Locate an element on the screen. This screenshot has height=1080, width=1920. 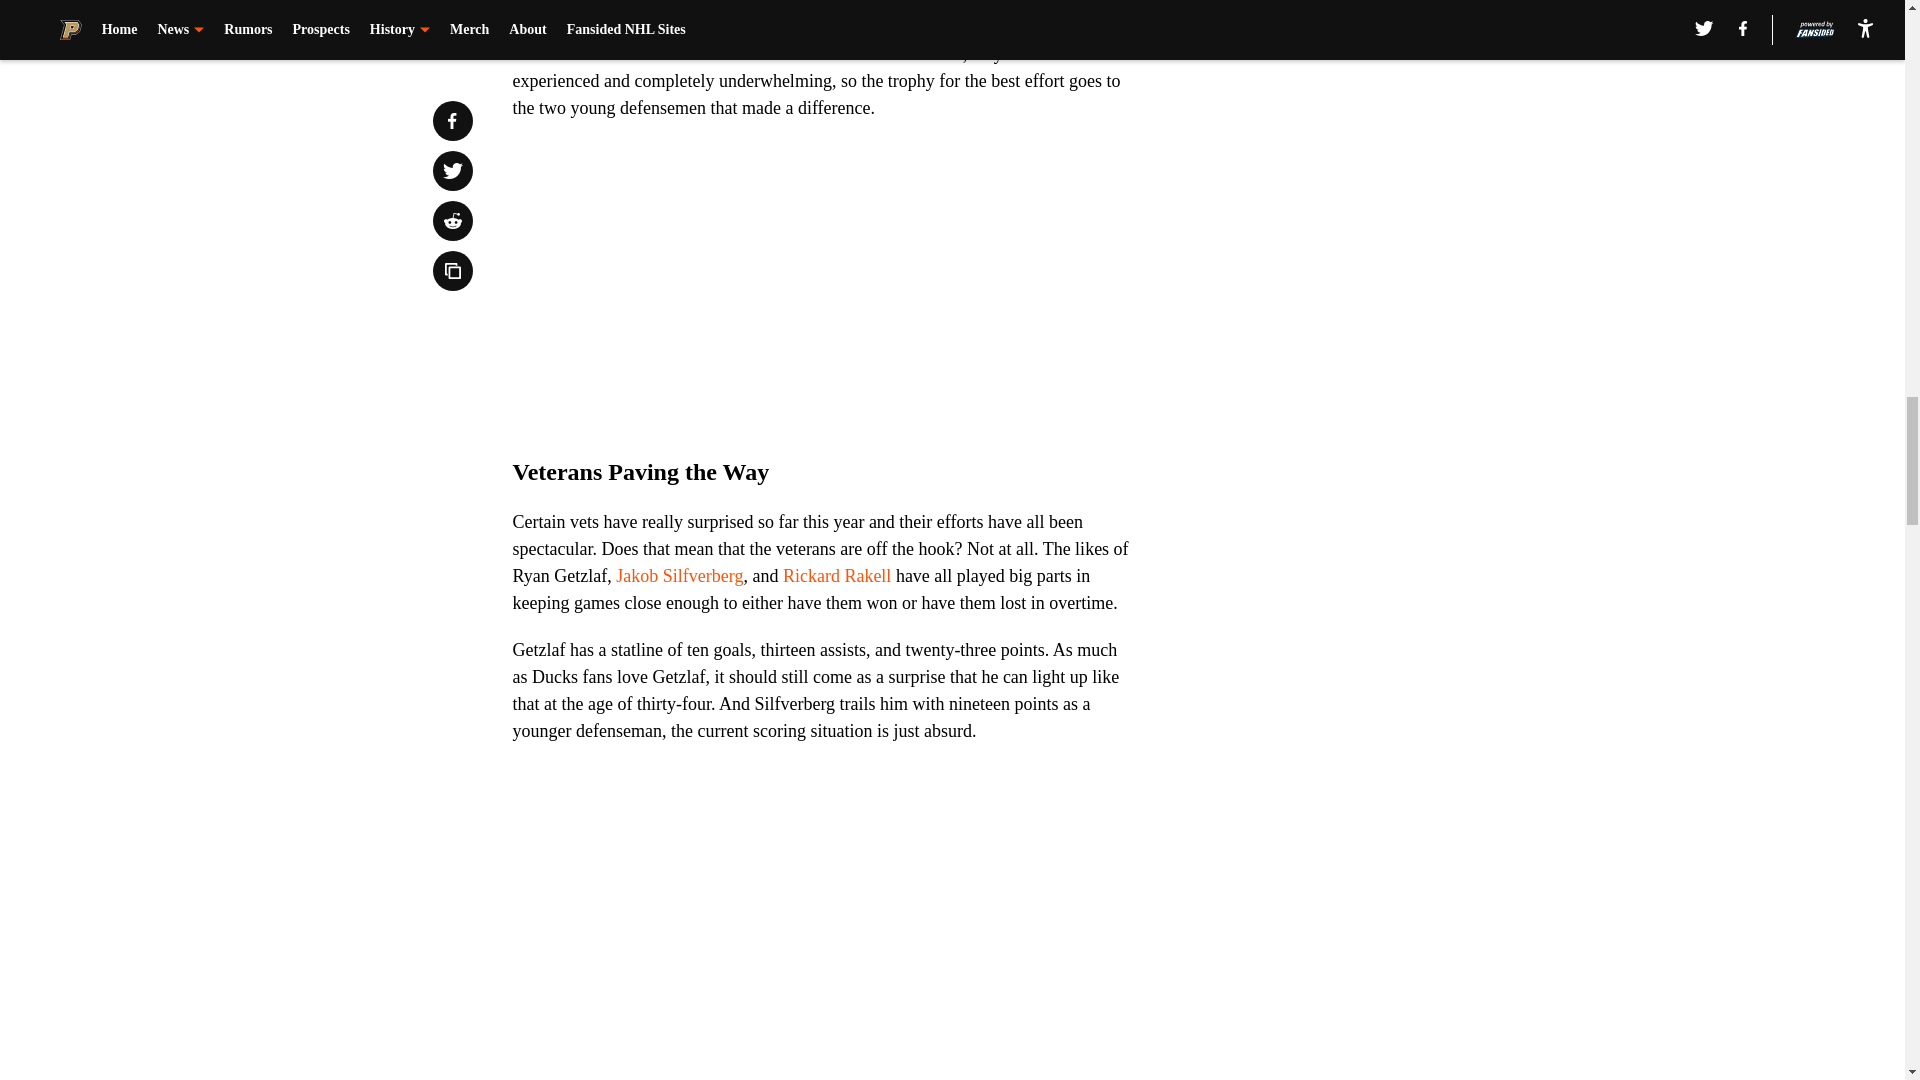
Rickard Rakell is located at coordinates (836, 576).